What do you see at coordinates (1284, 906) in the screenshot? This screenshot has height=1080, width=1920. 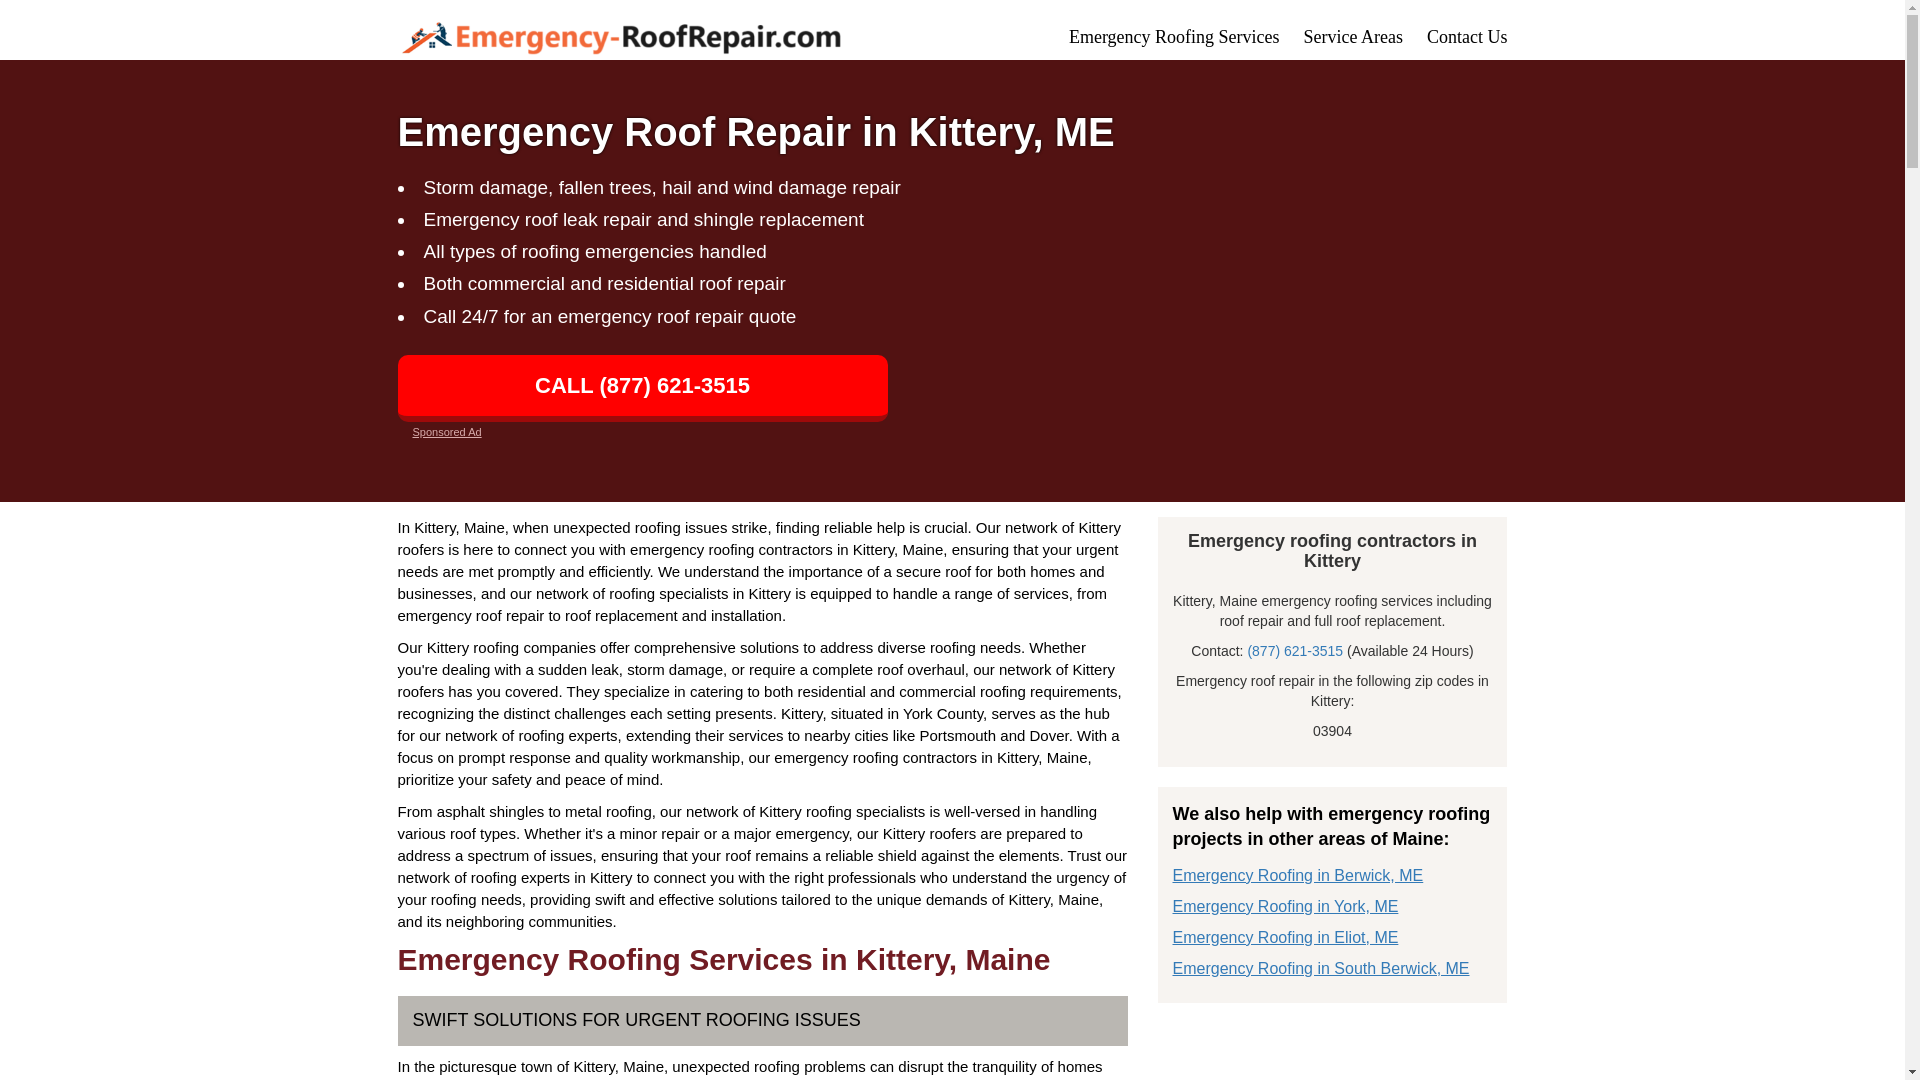 I see `Emergency Roofing in York, ME` at bounding box center [1284, 906].